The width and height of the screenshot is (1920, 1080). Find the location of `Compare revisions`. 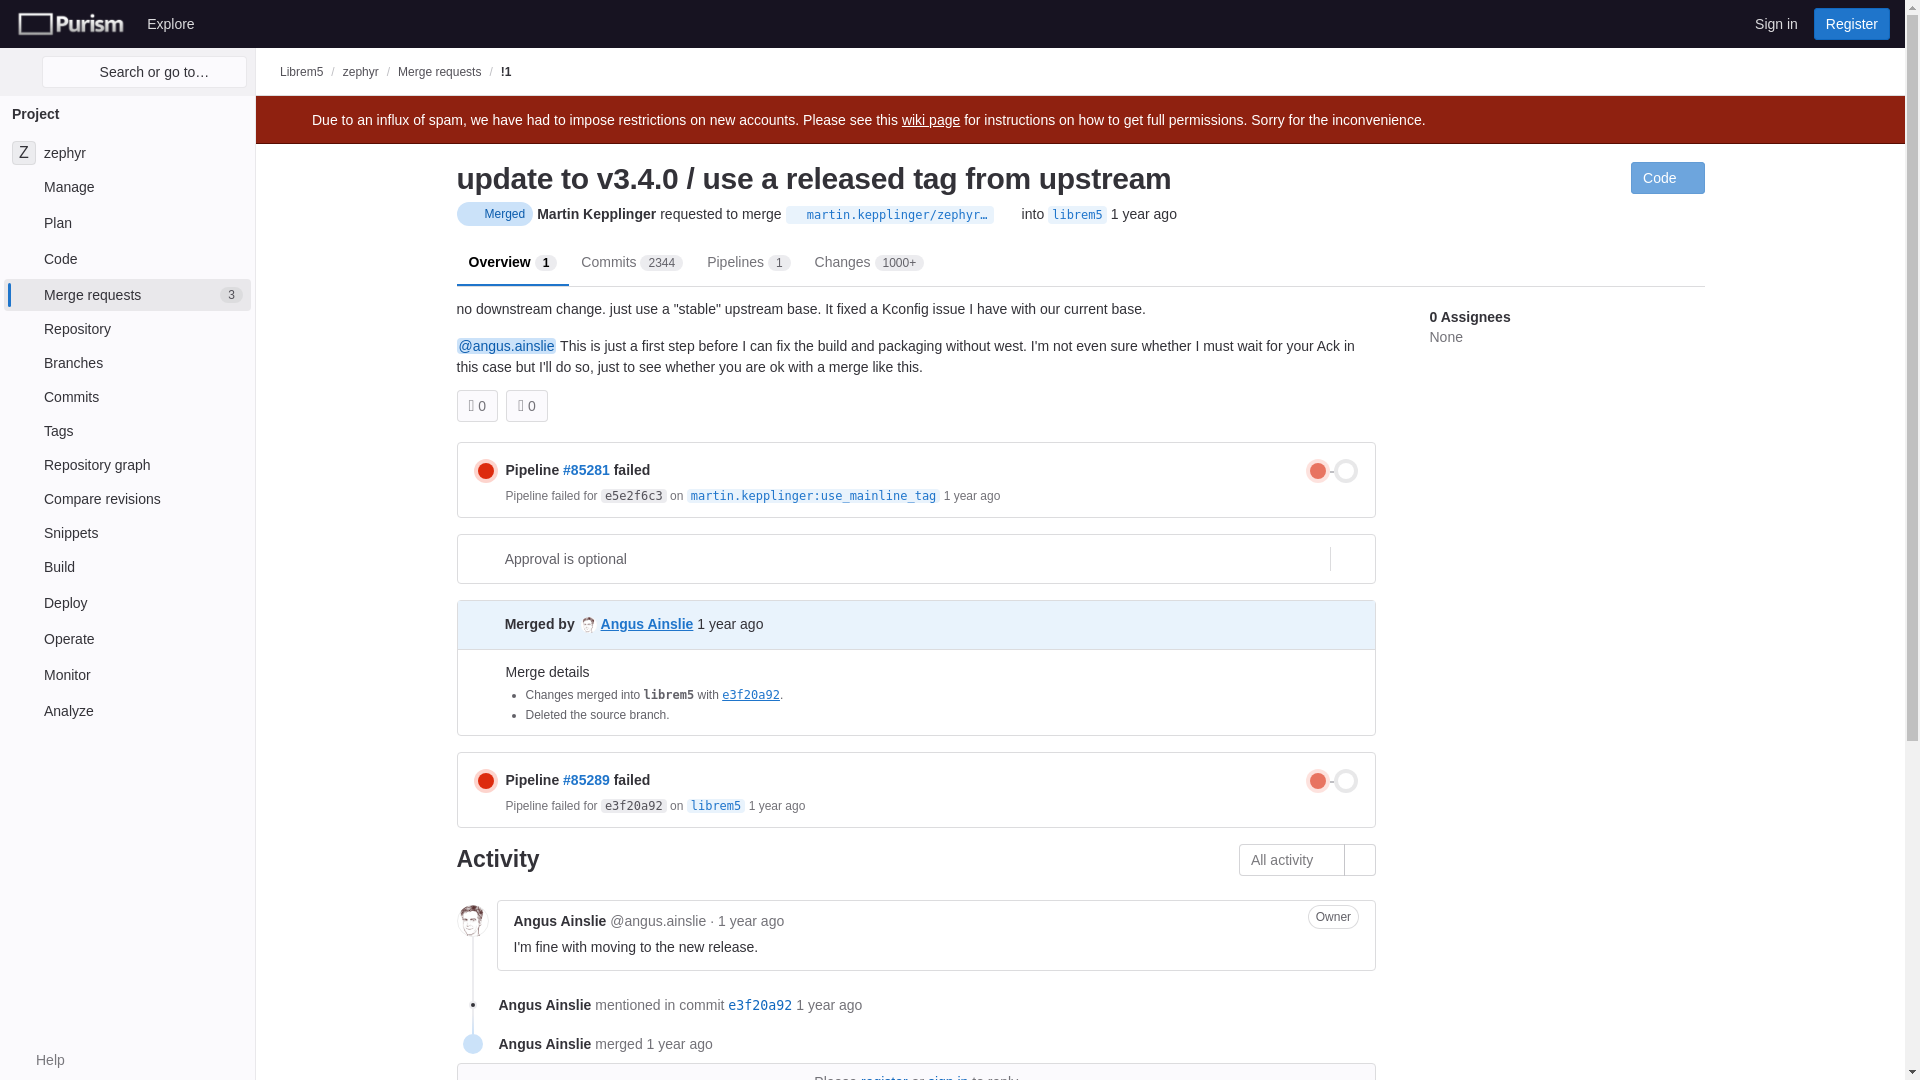

Compare revisions is located at coordinates (127, 328).